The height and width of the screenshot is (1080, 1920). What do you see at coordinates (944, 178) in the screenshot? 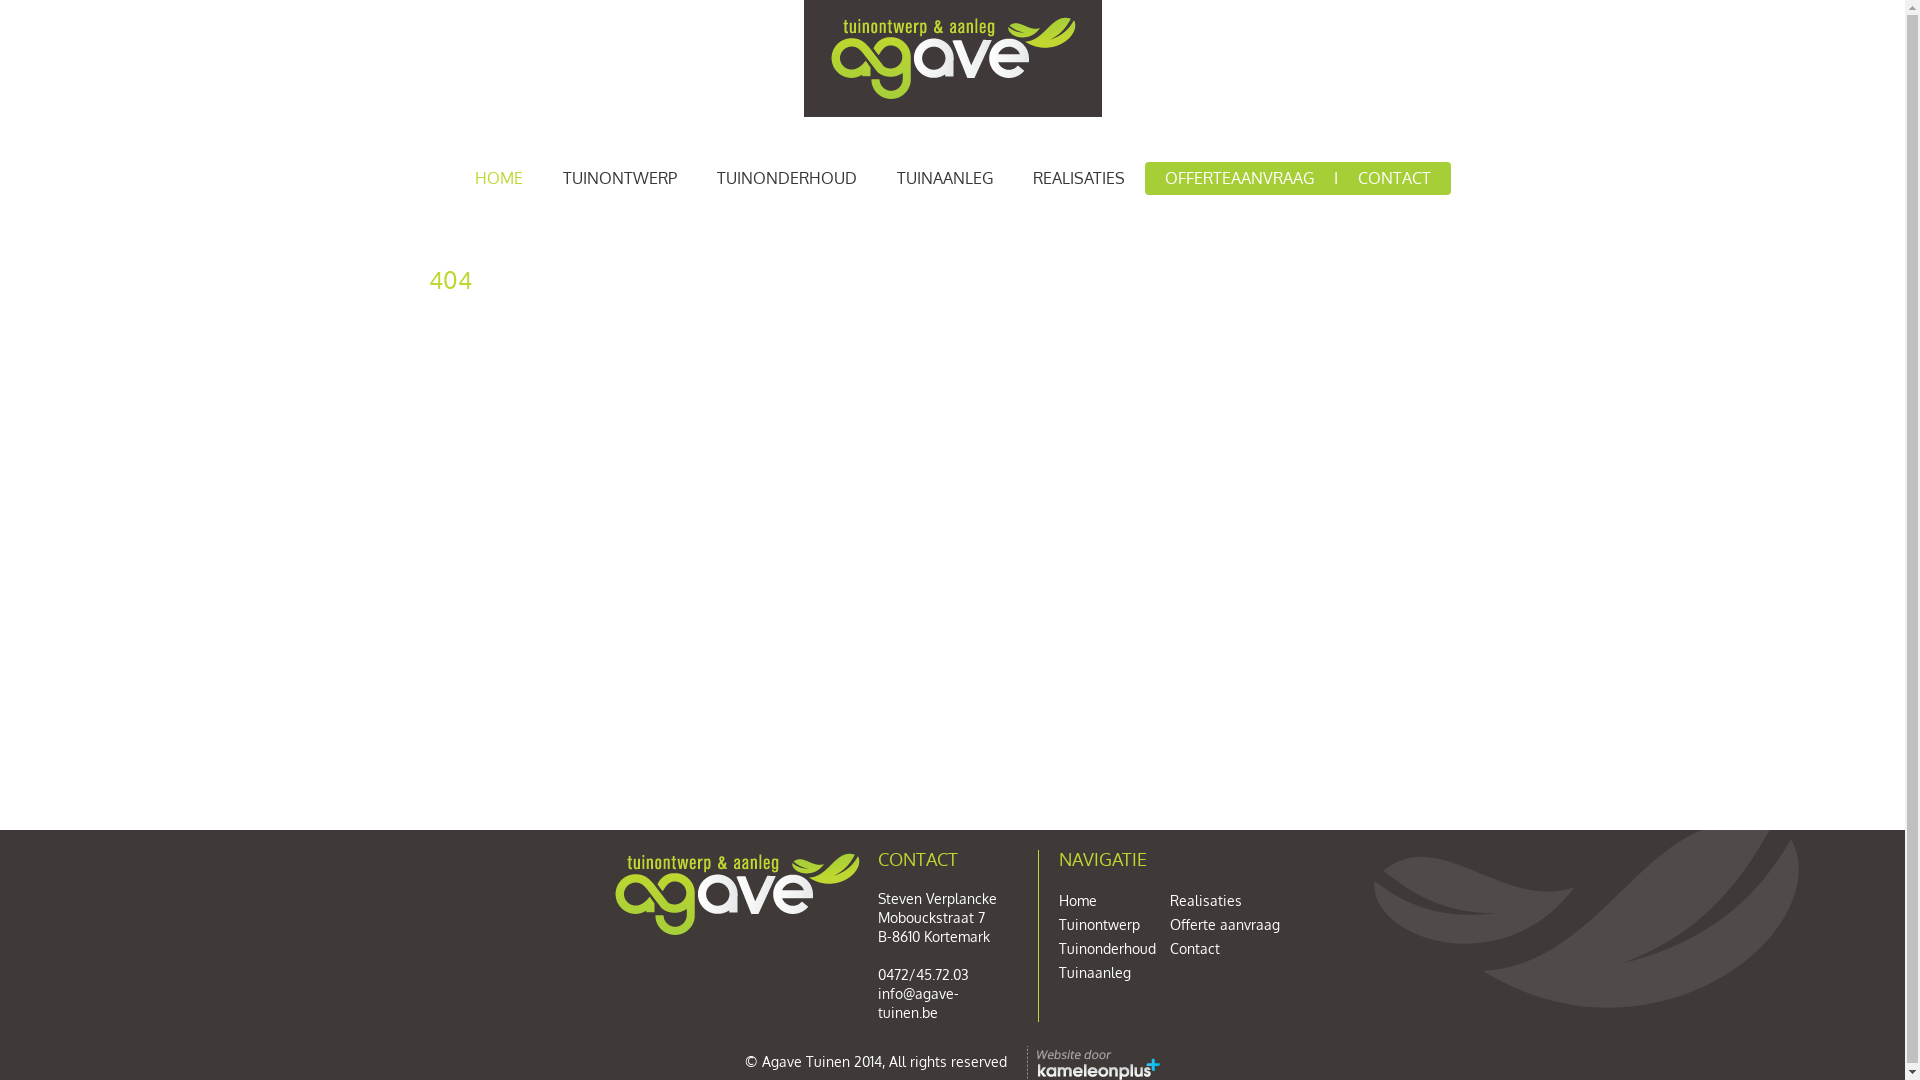
I see `TUINAANLEG` at bounding box center [944, 178].